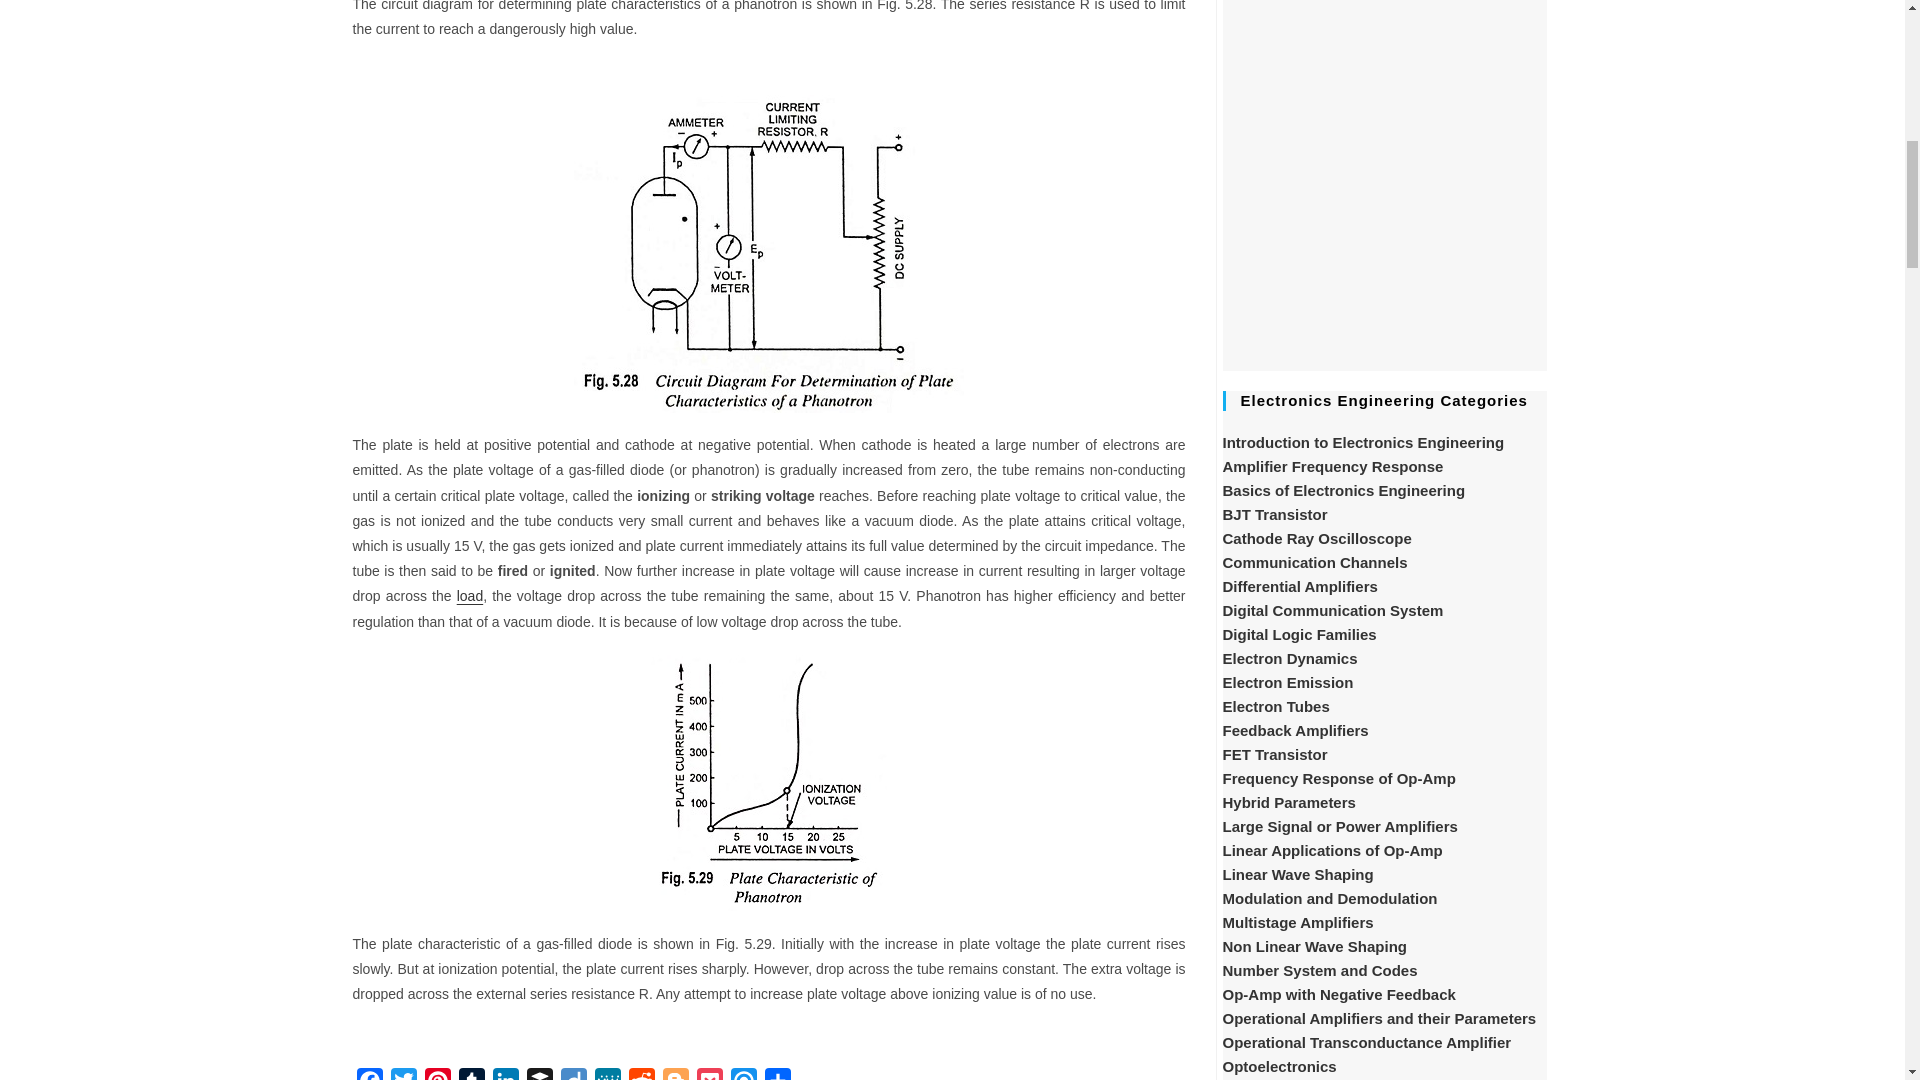  What do you see at coordinates (470, 1074) in the screenshot?
I see `Tumblr` at bounding box center [470, 1074].